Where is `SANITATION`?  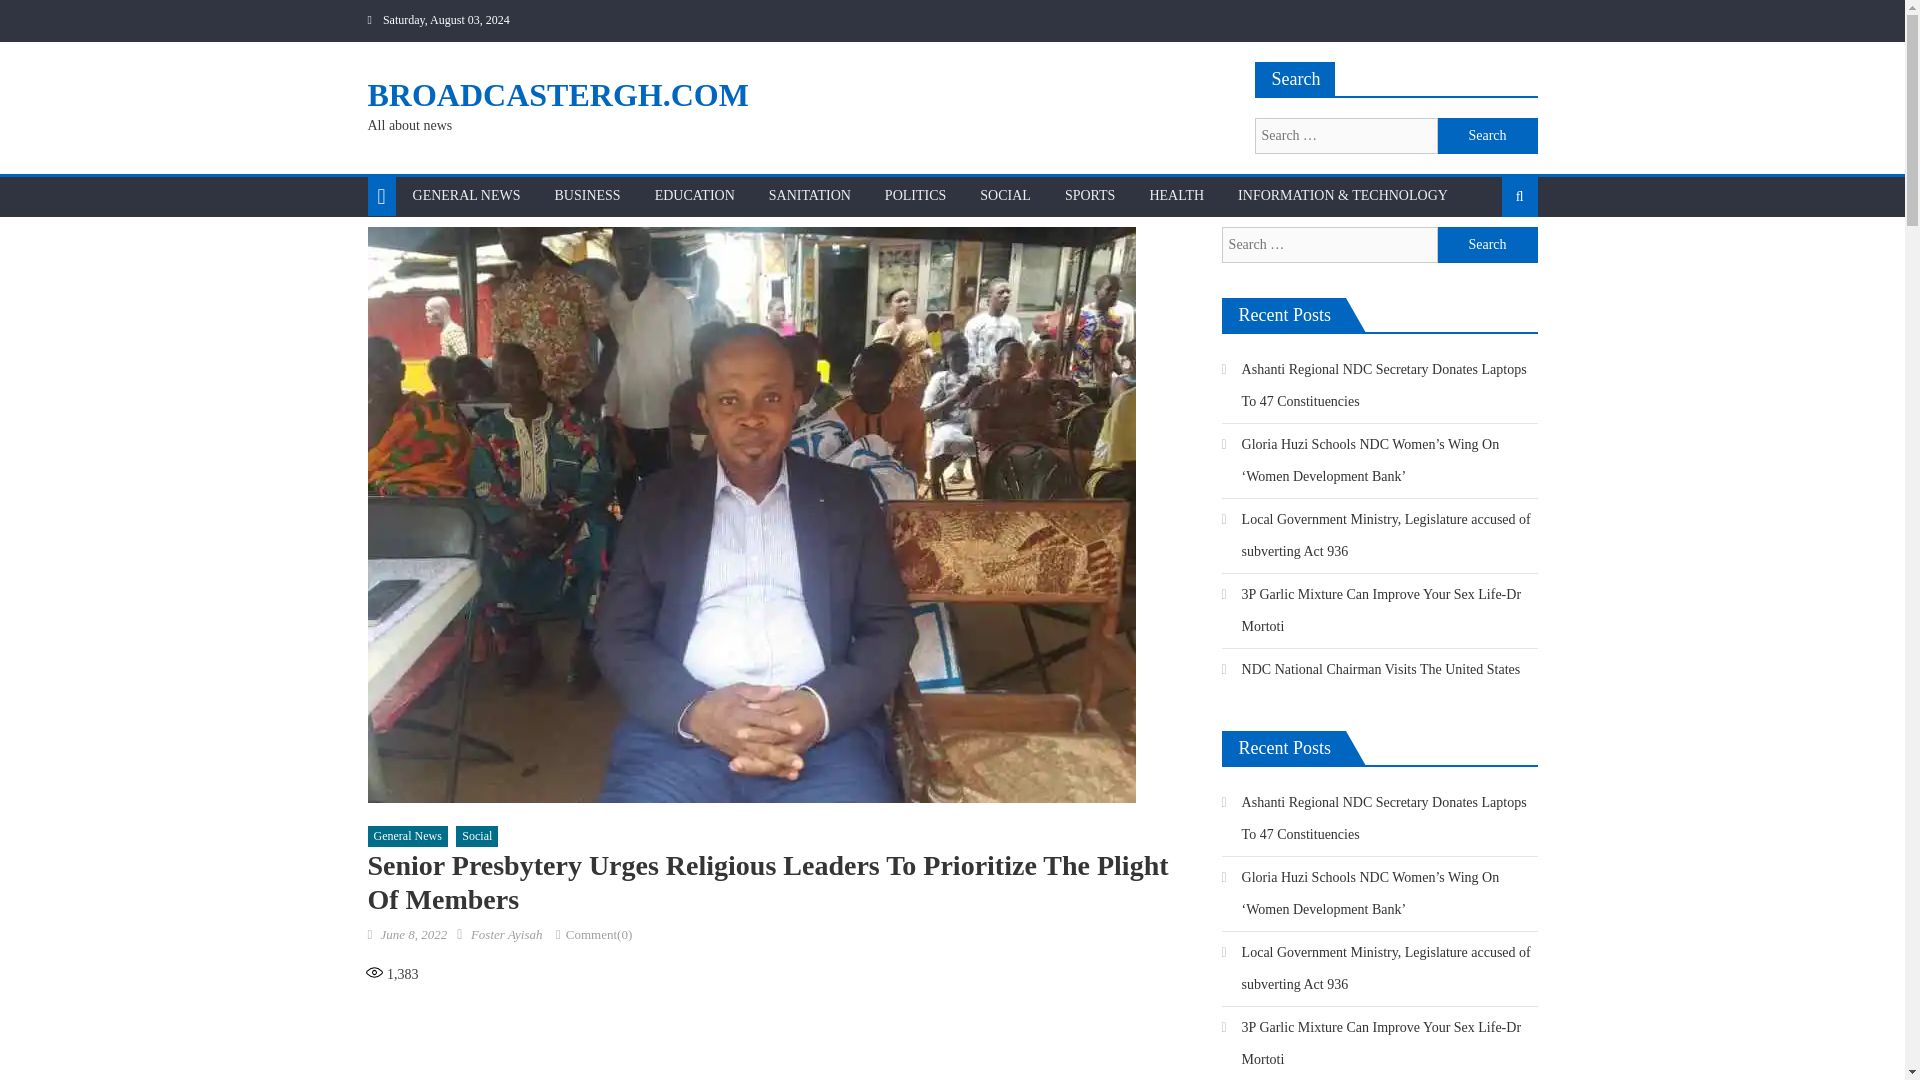
SANITATION is located at coordinates (810, 196).